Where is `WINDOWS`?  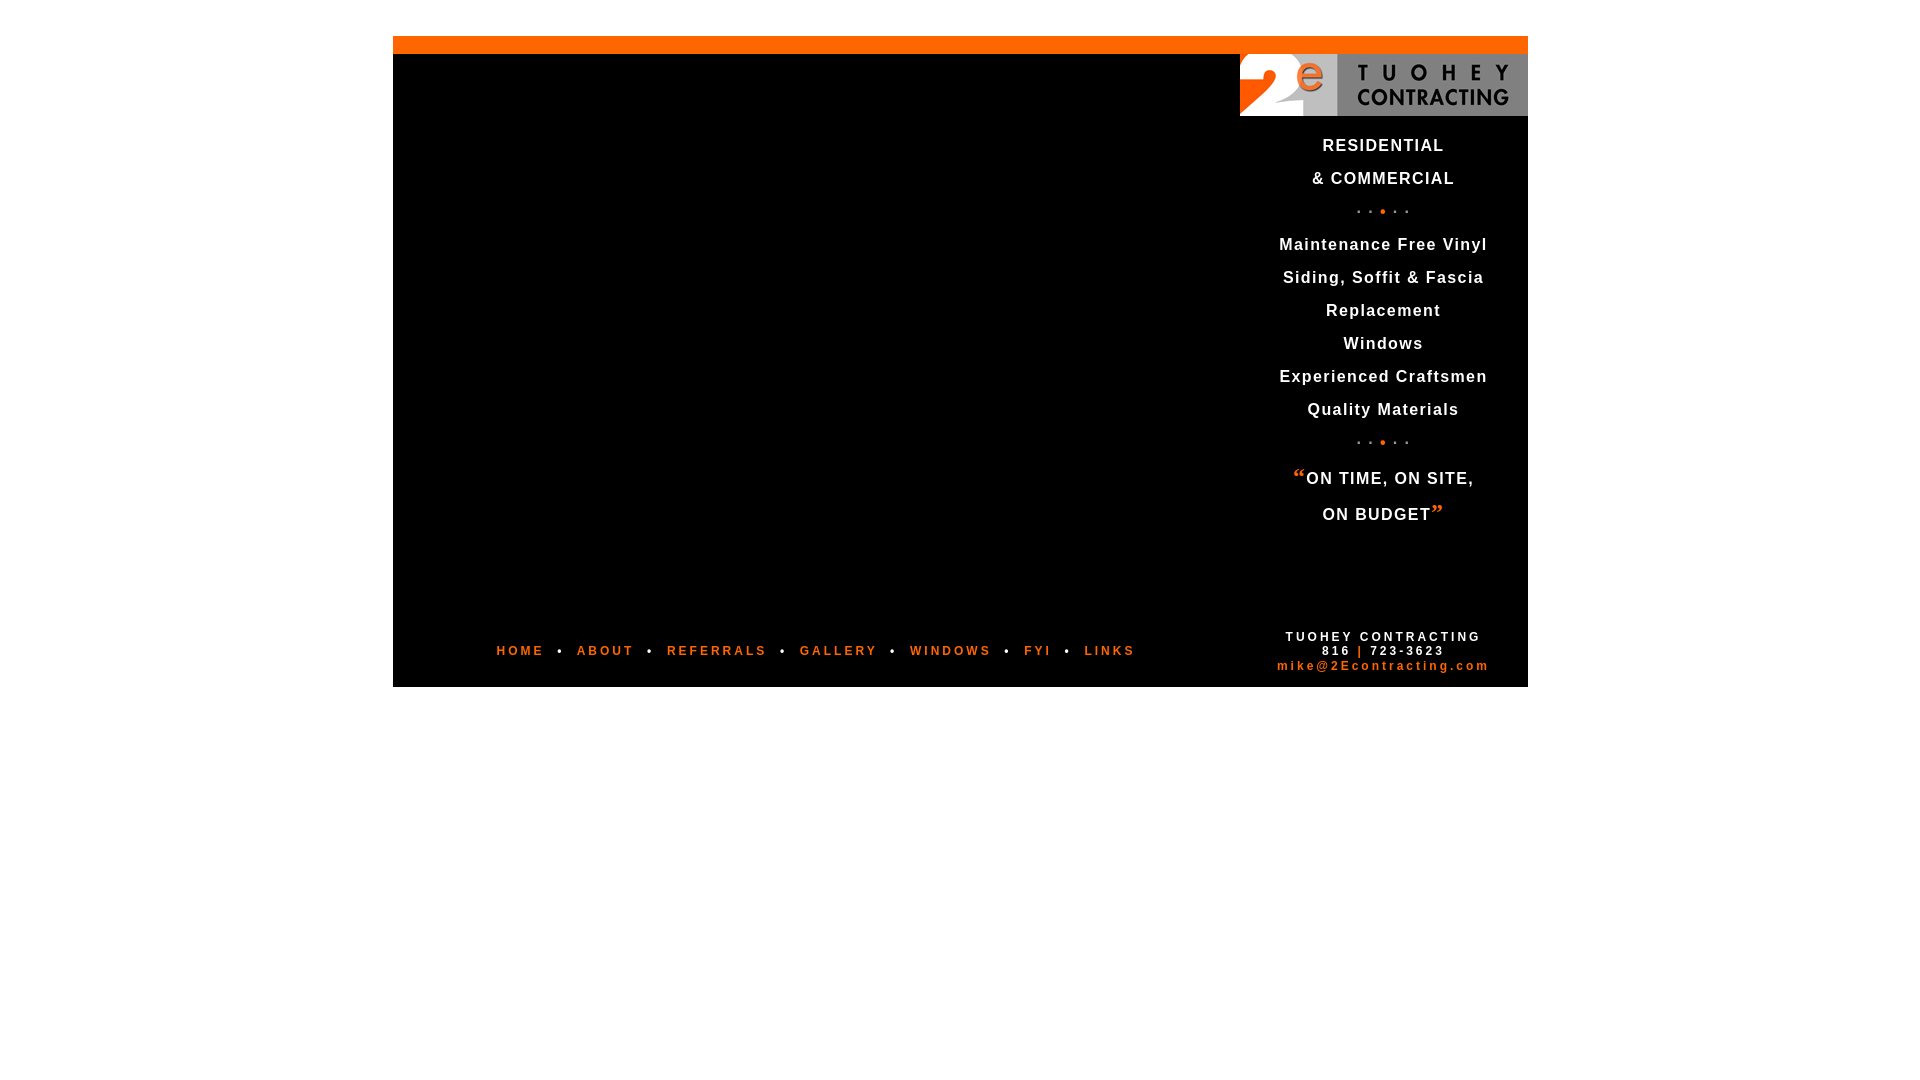 WINDOWS is located at coordinates (951, 651).